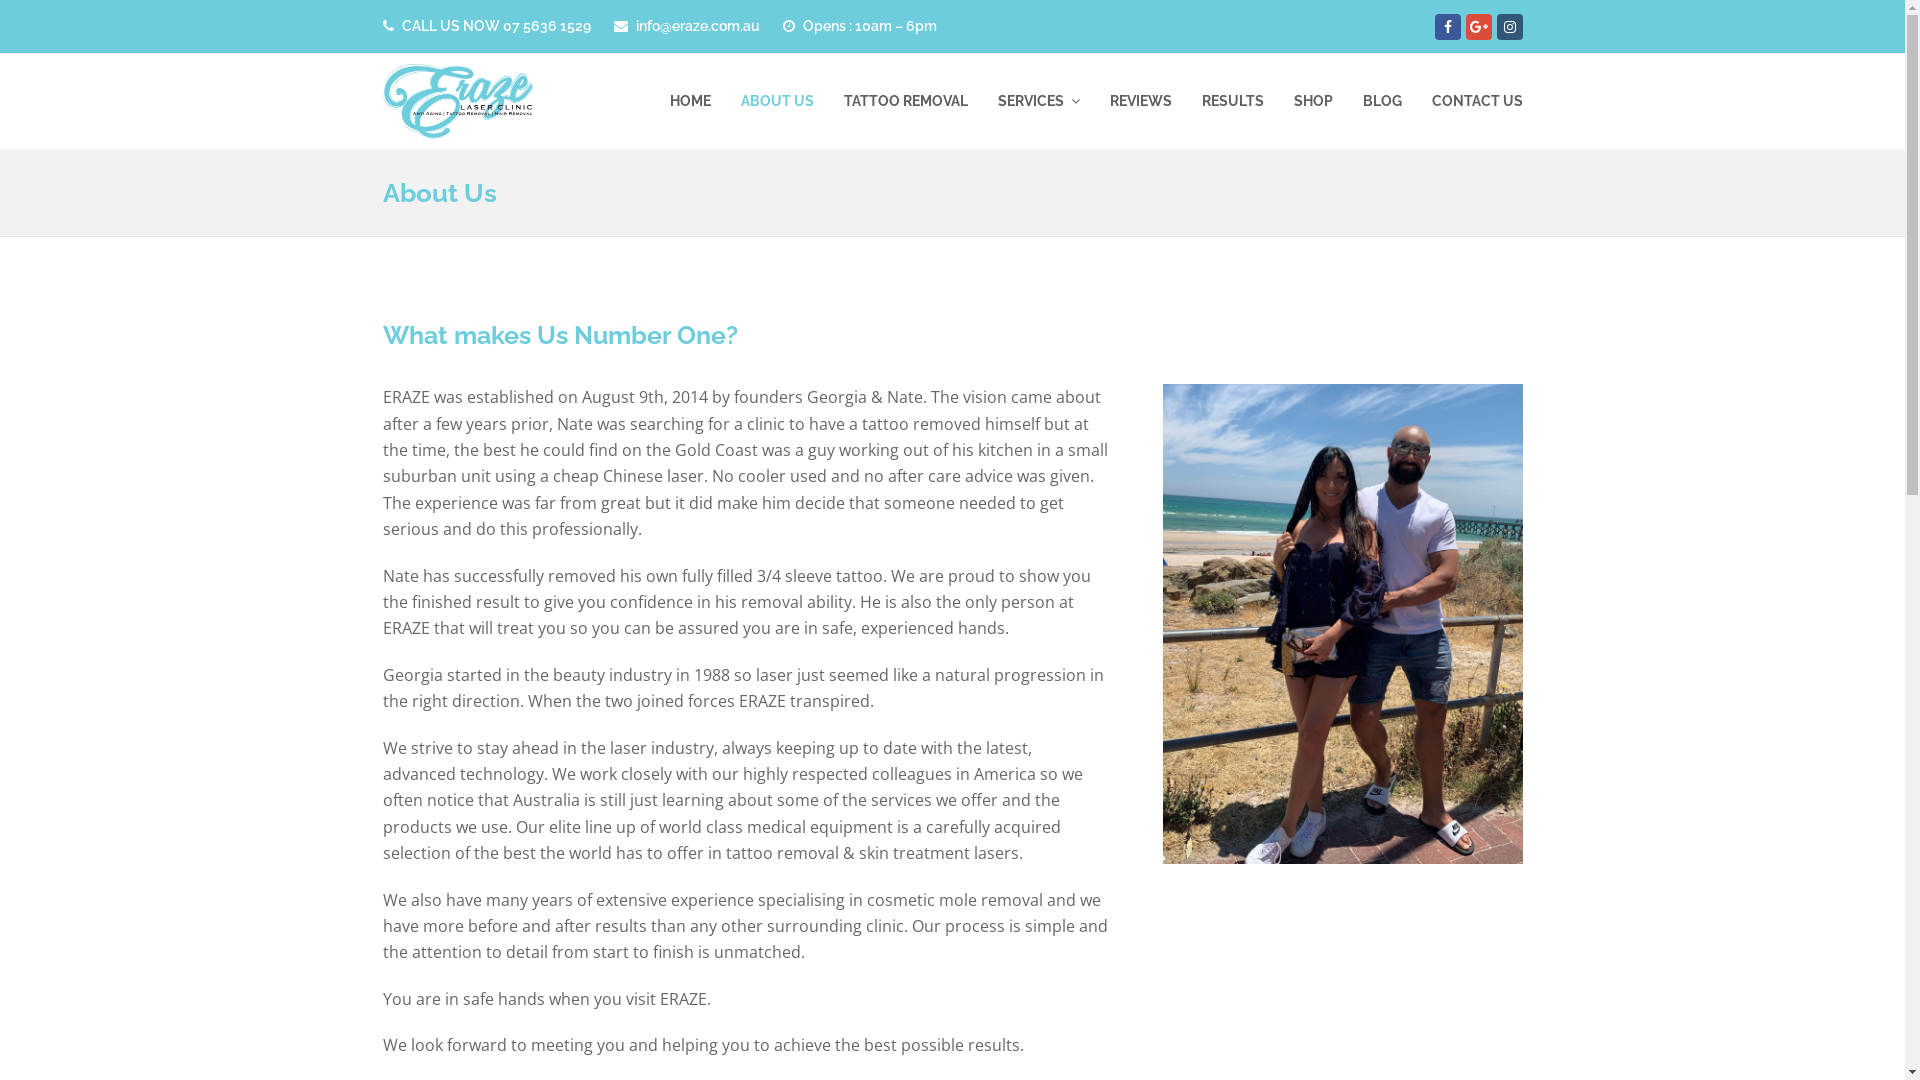  What do you see at coordinates (1509, 27) in the screenshot?
I see `Instagram` at bounding box center [1509, 27].